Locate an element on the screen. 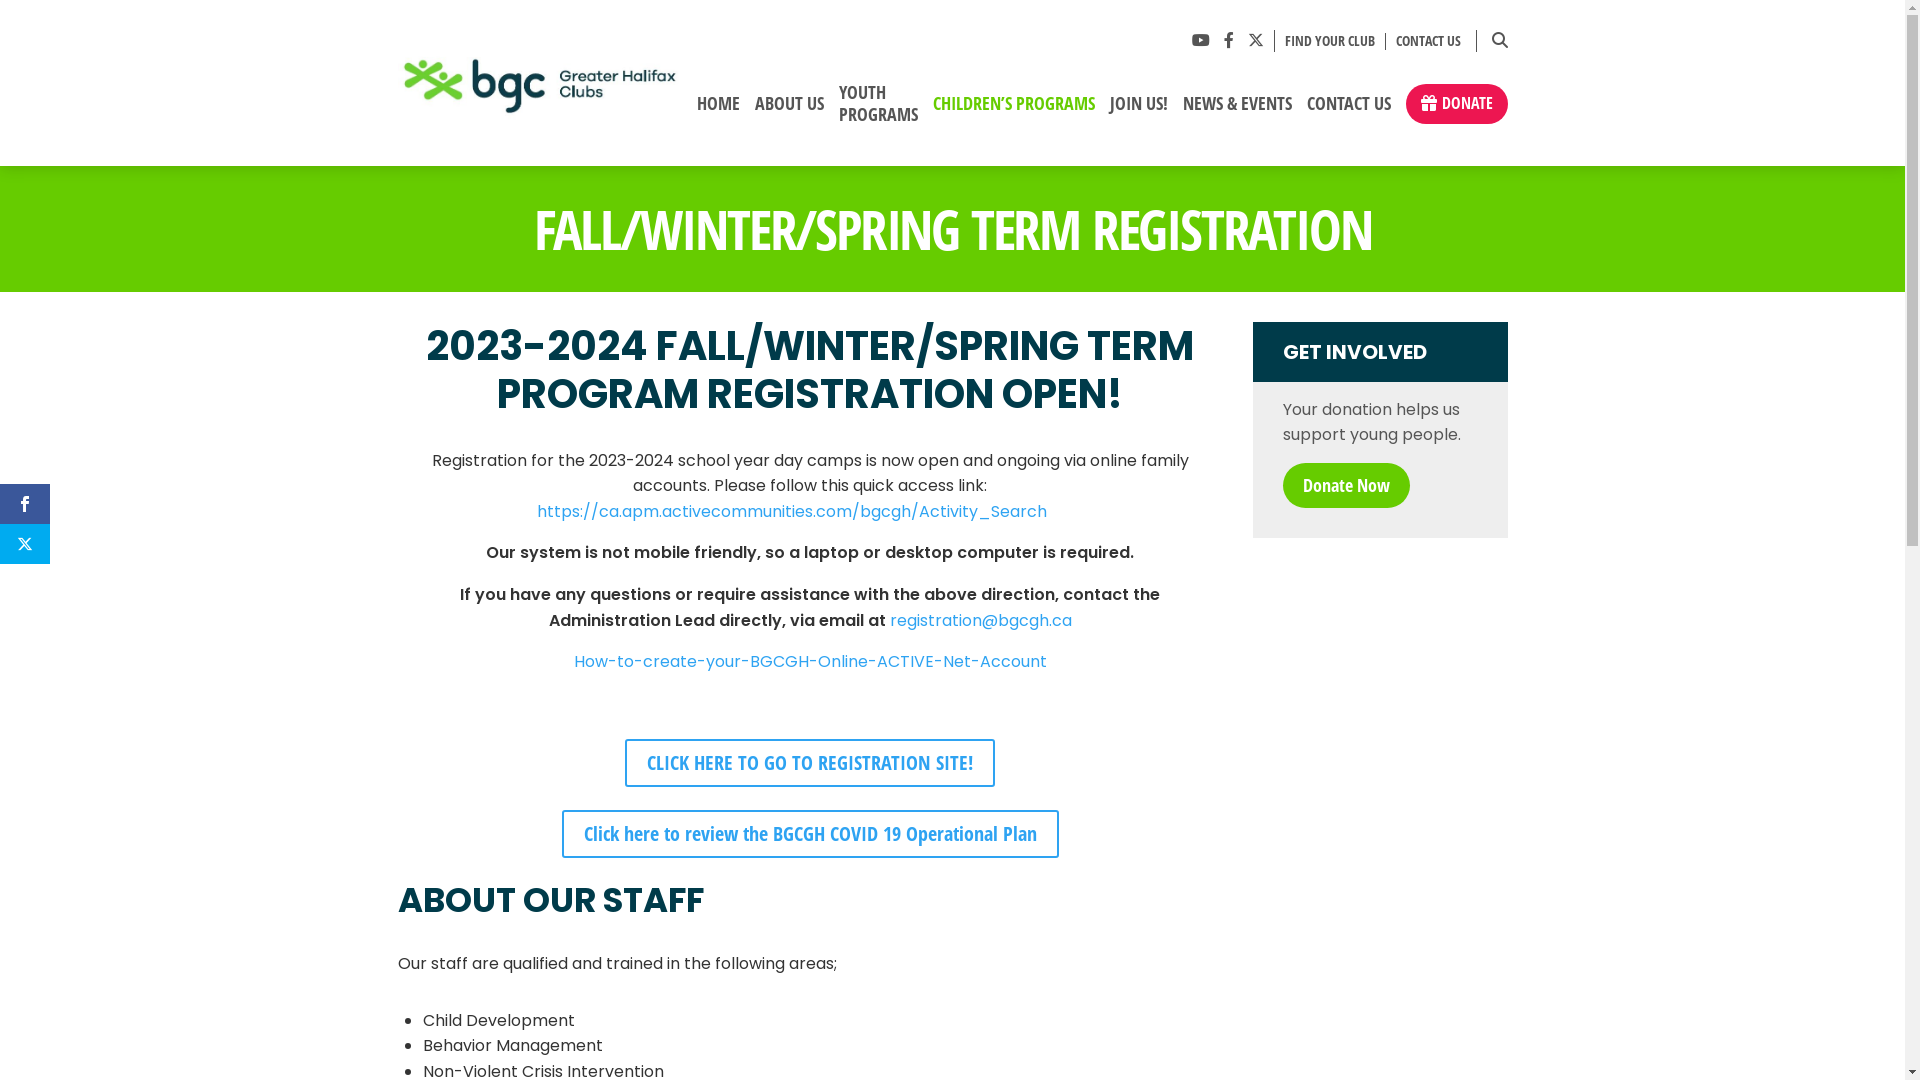 Image resolution: width=1920 pixels, height=1080 pixels. CONTACT US is located at coordinates (1348, 112).